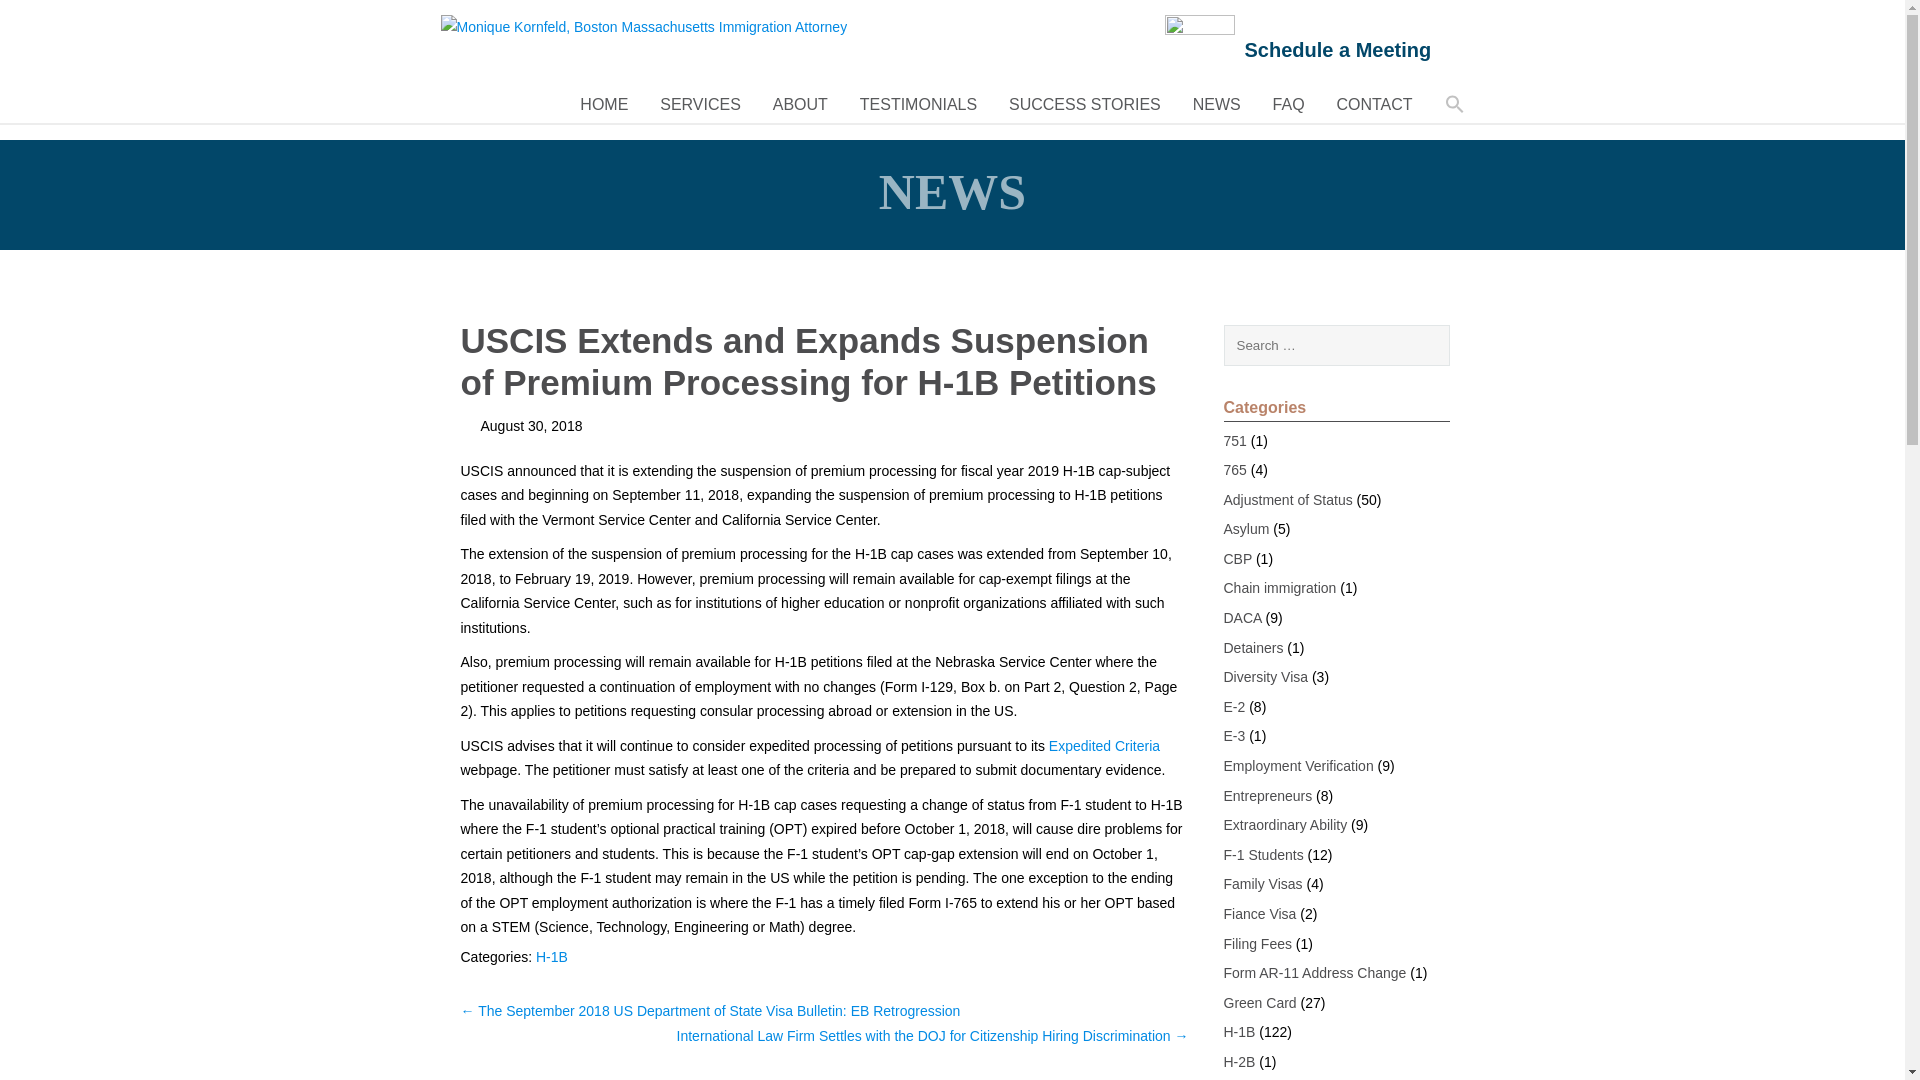 This screenshot has width=1920, height=1080. I want to click on SUCCESS STORIES, so click(1084, 104).